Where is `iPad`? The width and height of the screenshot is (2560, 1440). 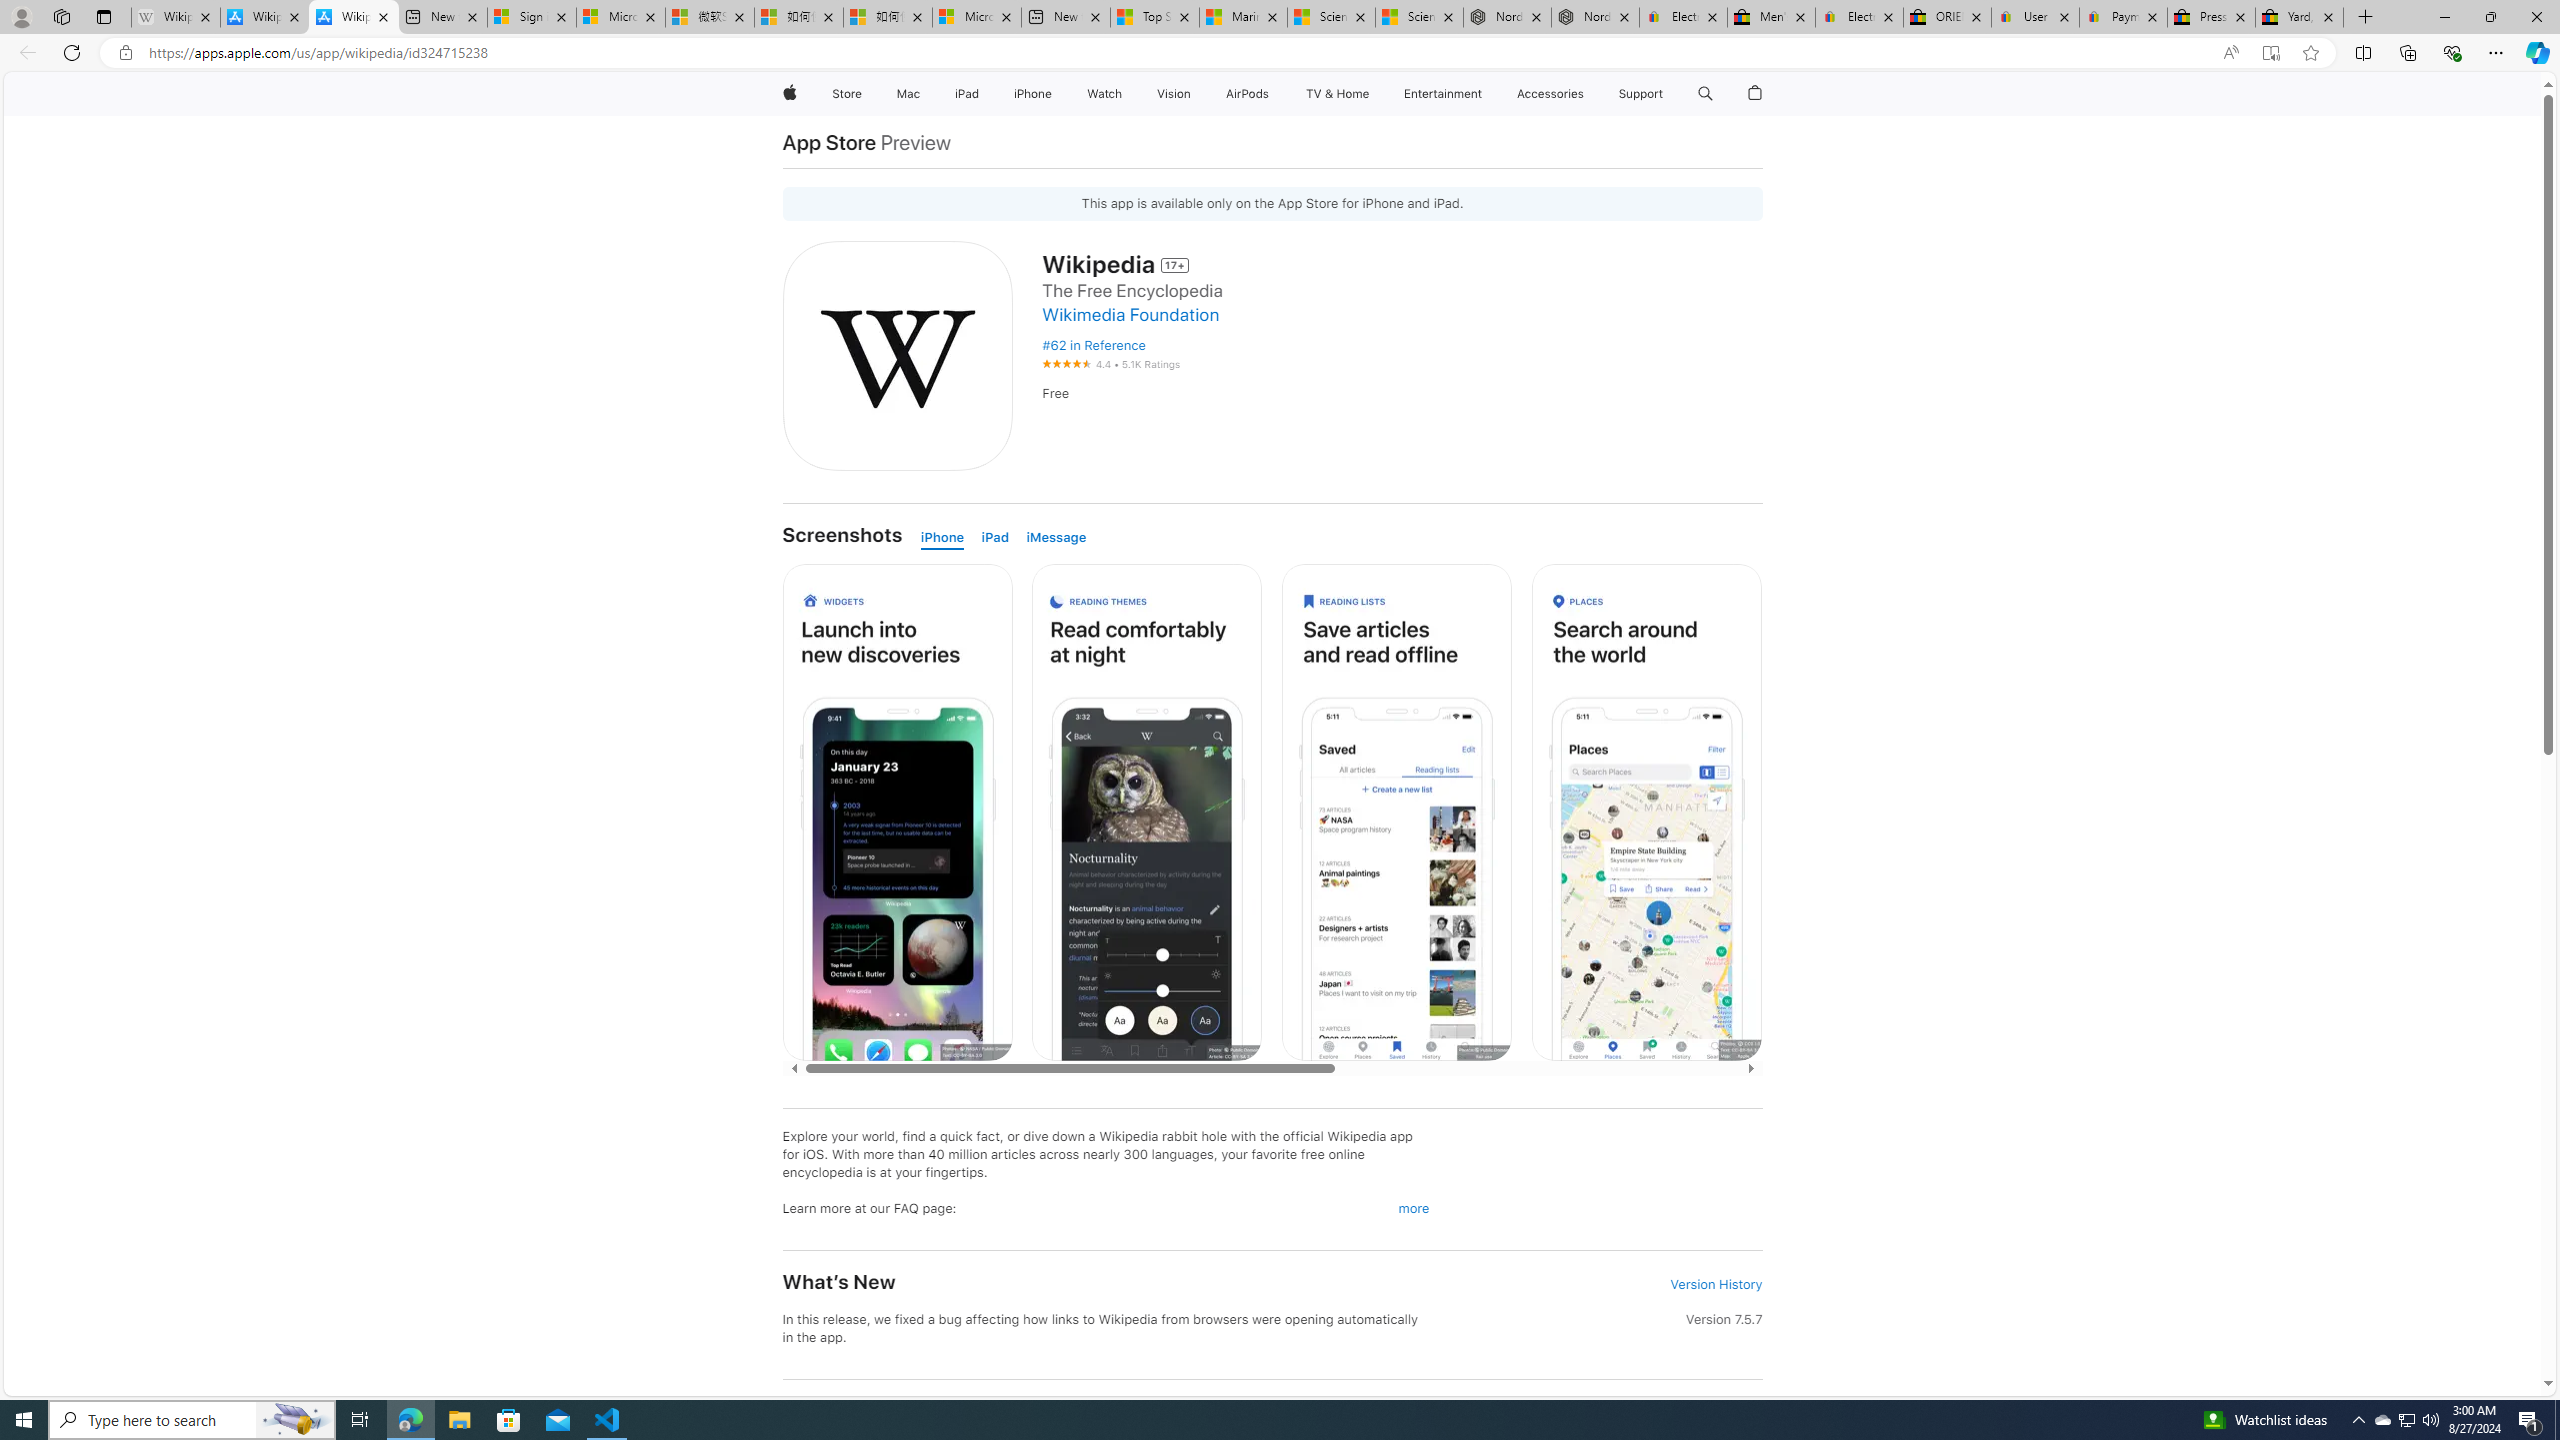
iPad is located at coordinates (994, 538).